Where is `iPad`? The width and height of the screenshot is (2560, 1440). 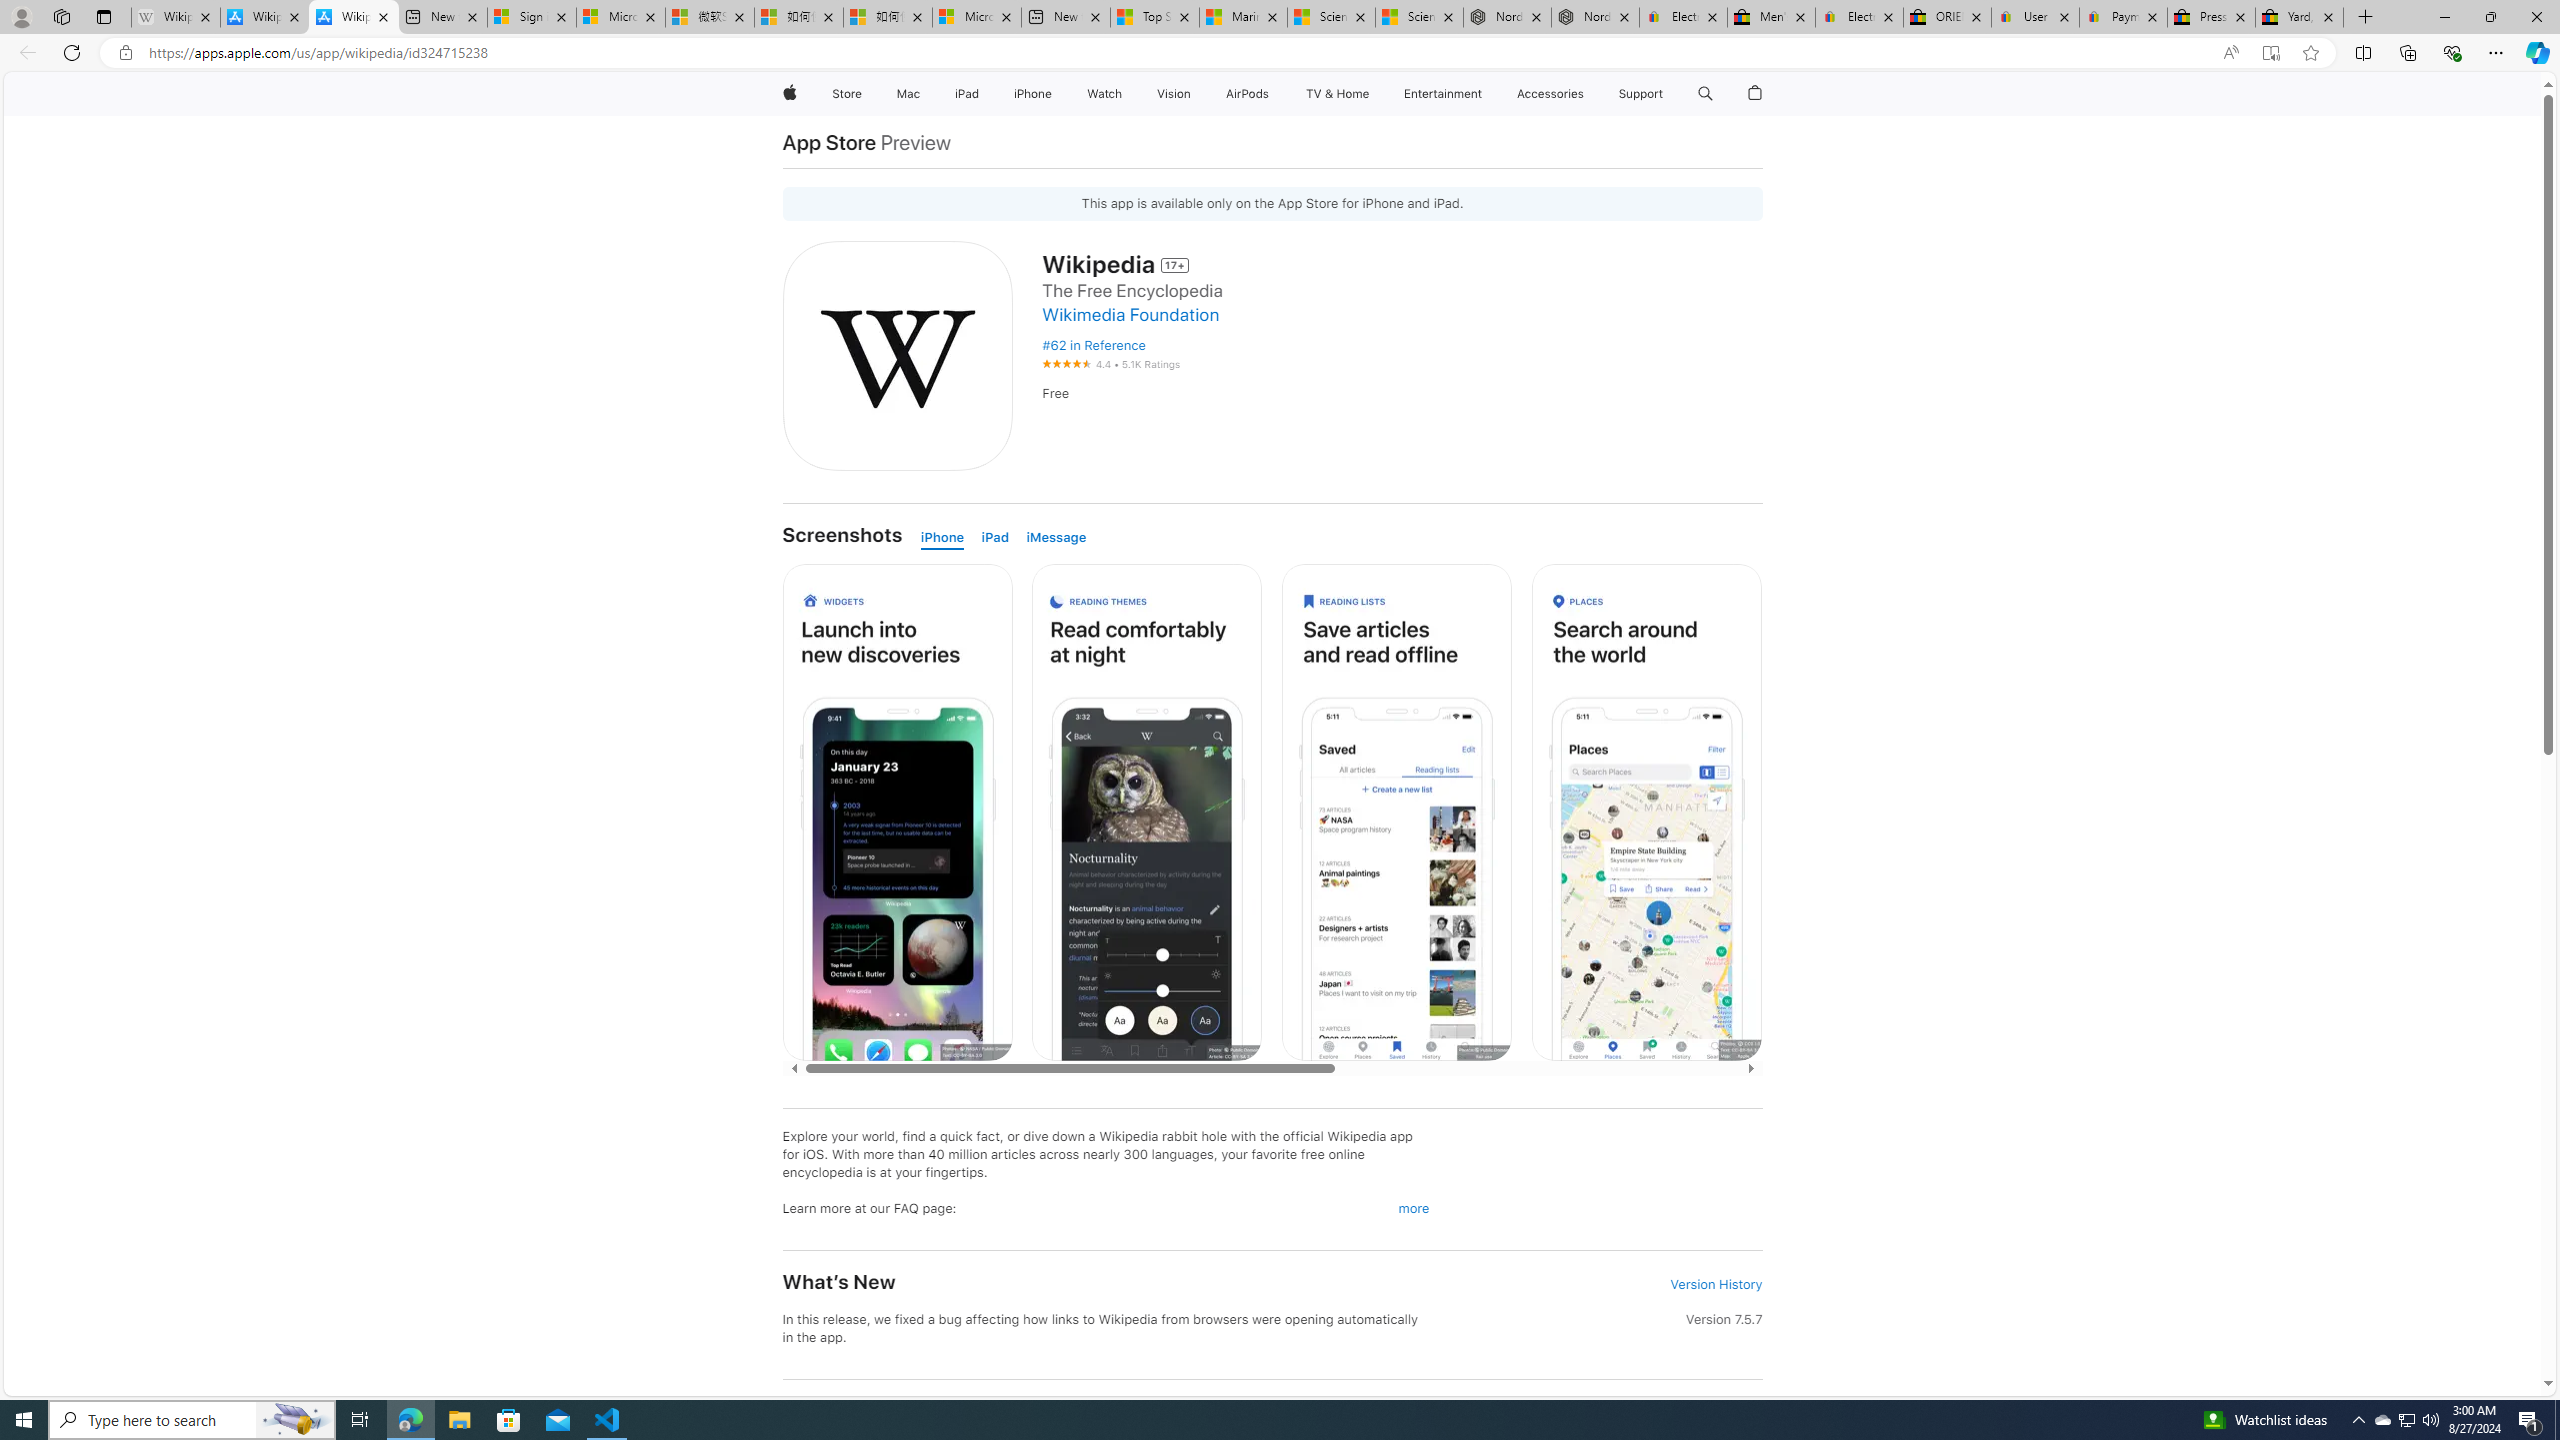
iPad is located at coordinates (994, 538).